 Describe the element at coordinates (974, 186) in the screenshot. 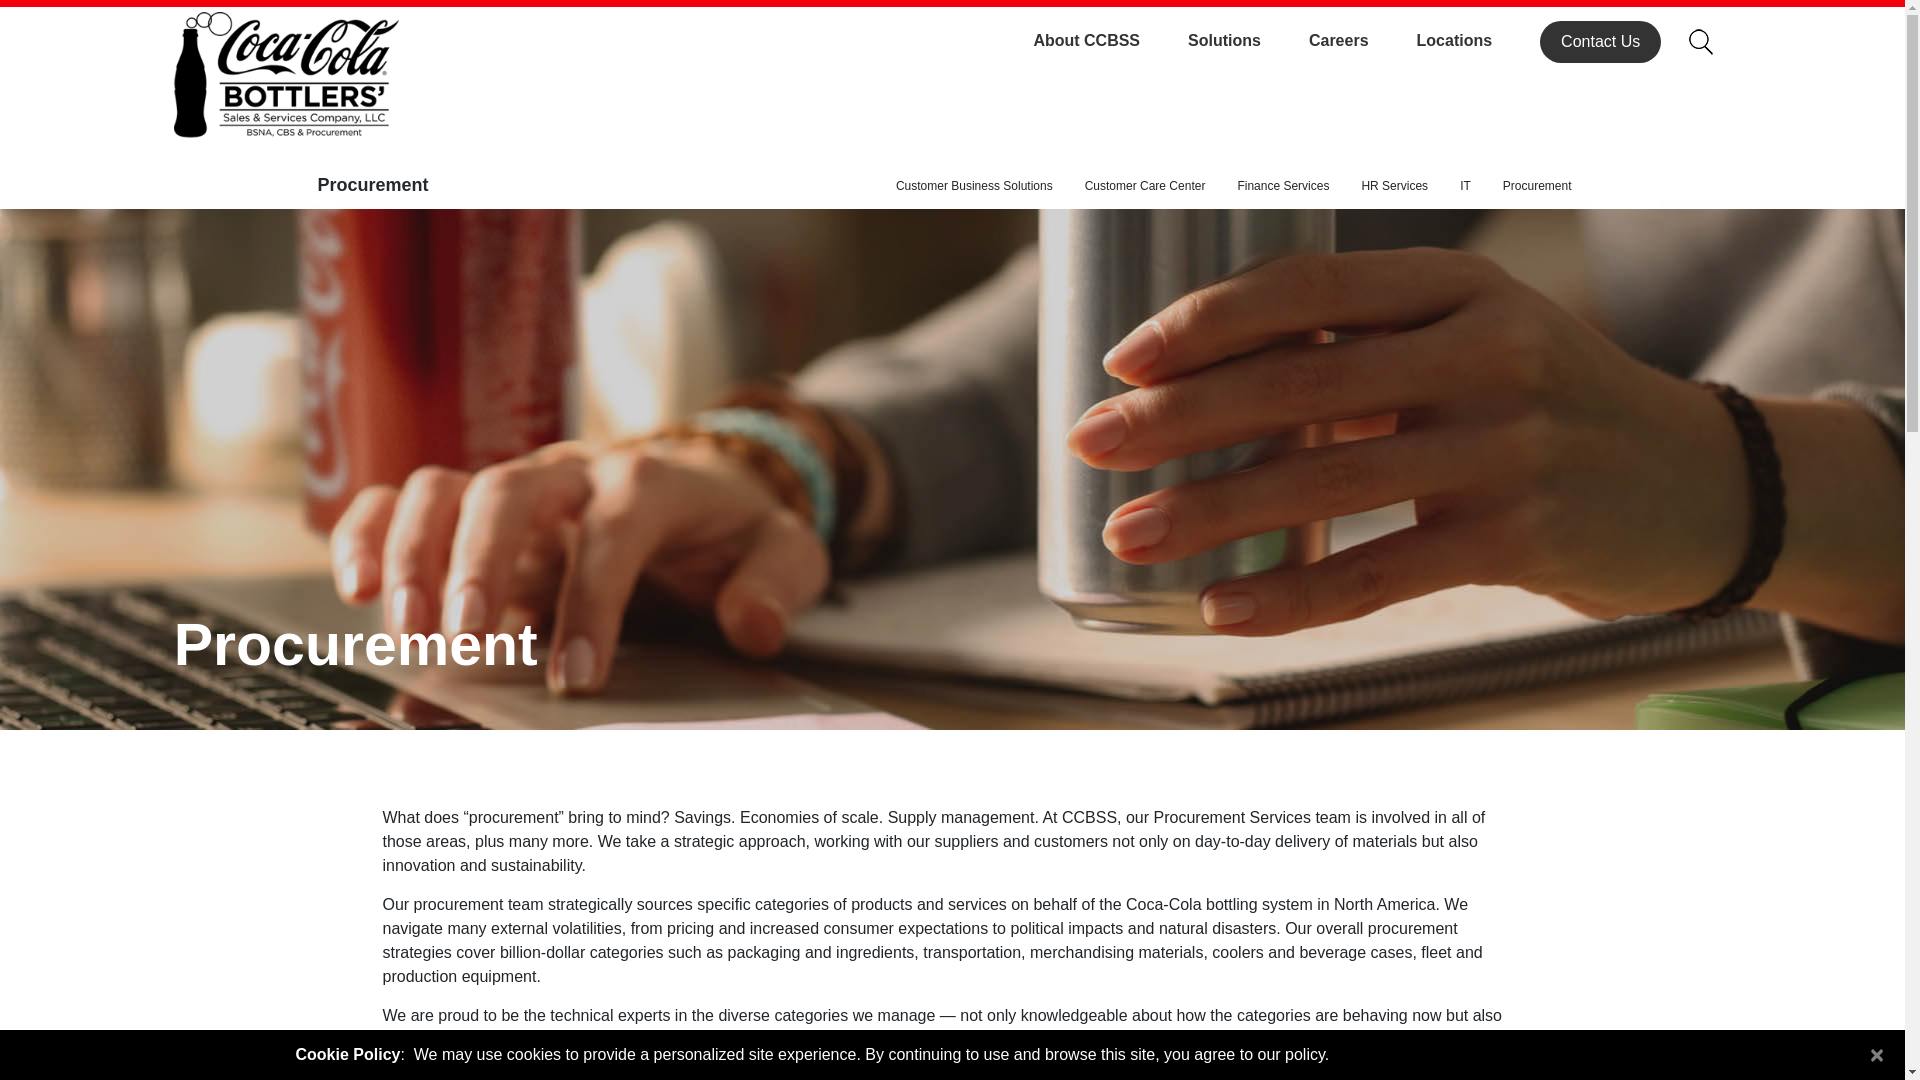

I see `Customer Business Solutions` at that location.